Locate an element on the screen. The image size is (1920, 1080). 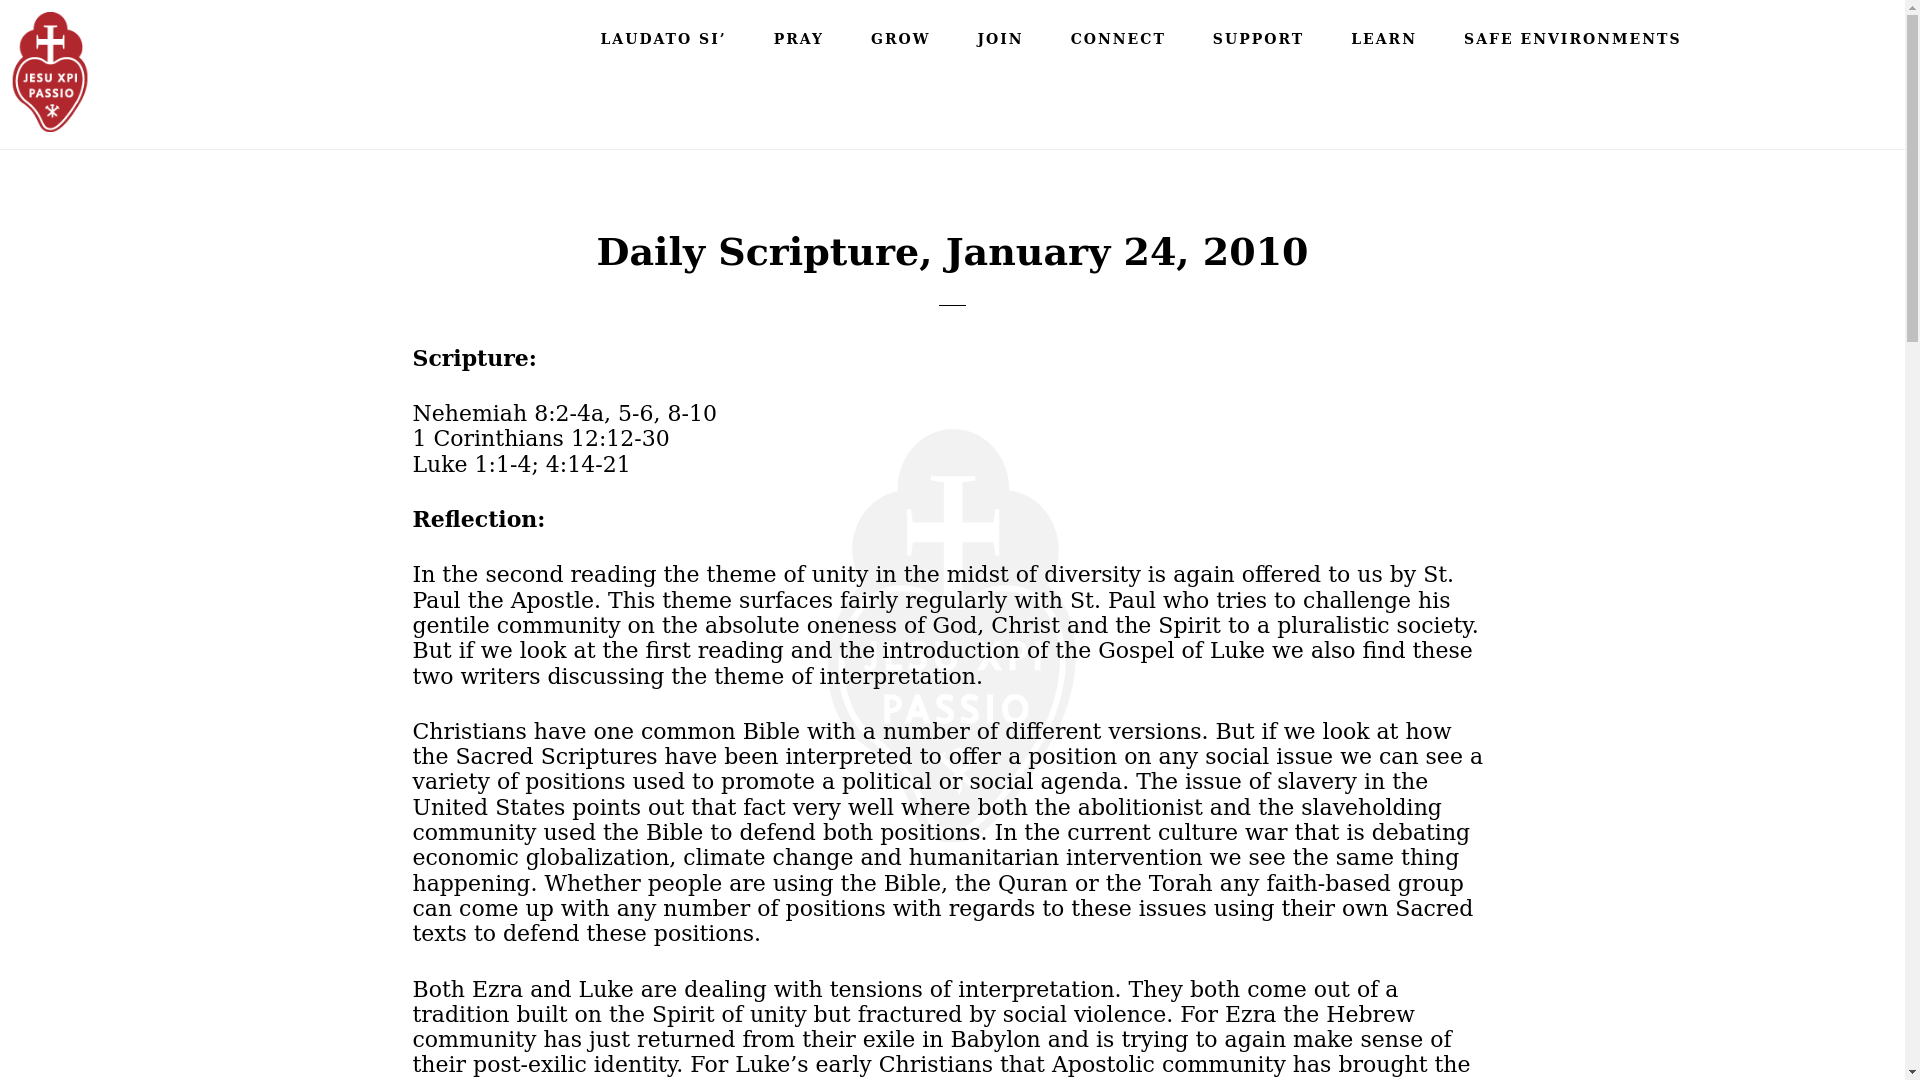
PRAY is located at coordinates (799, 38).